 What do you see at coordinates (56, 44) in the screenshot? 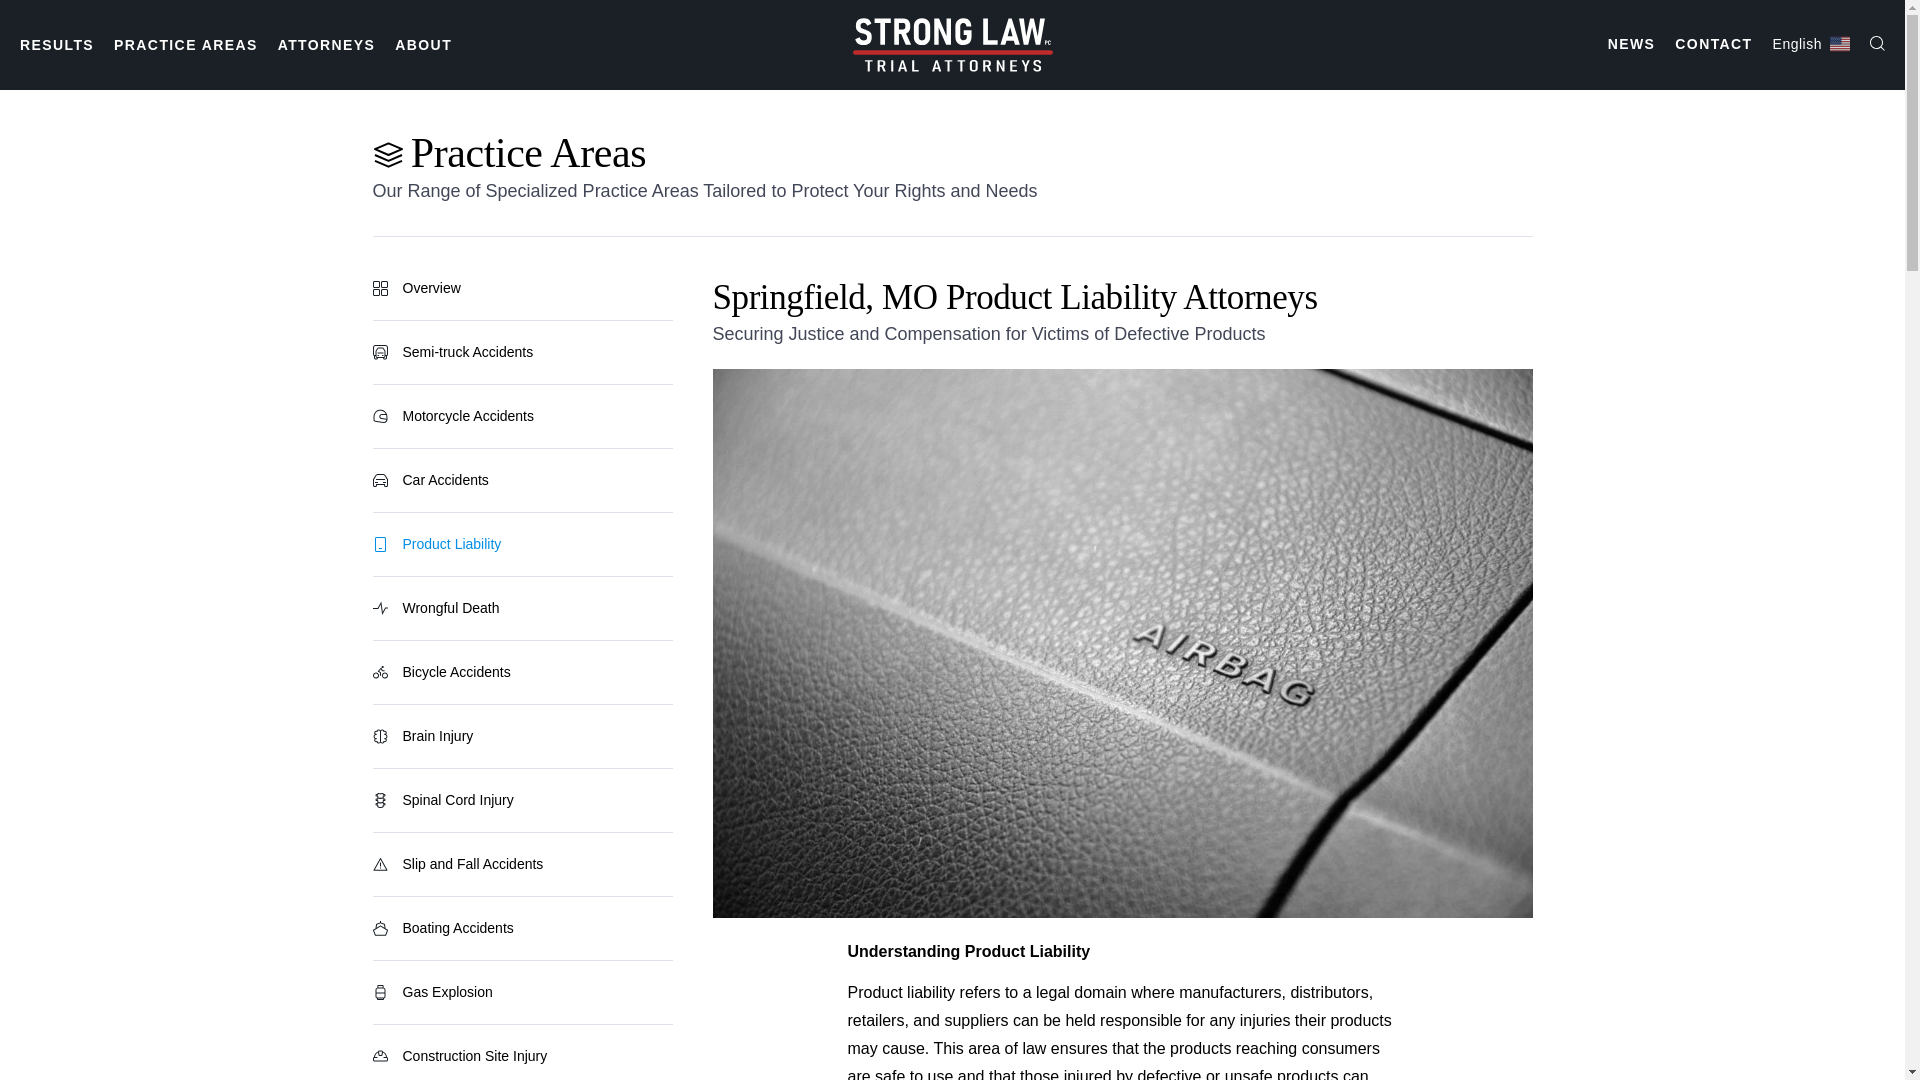
I see `RESULTS` at bounding box center [56, 44].